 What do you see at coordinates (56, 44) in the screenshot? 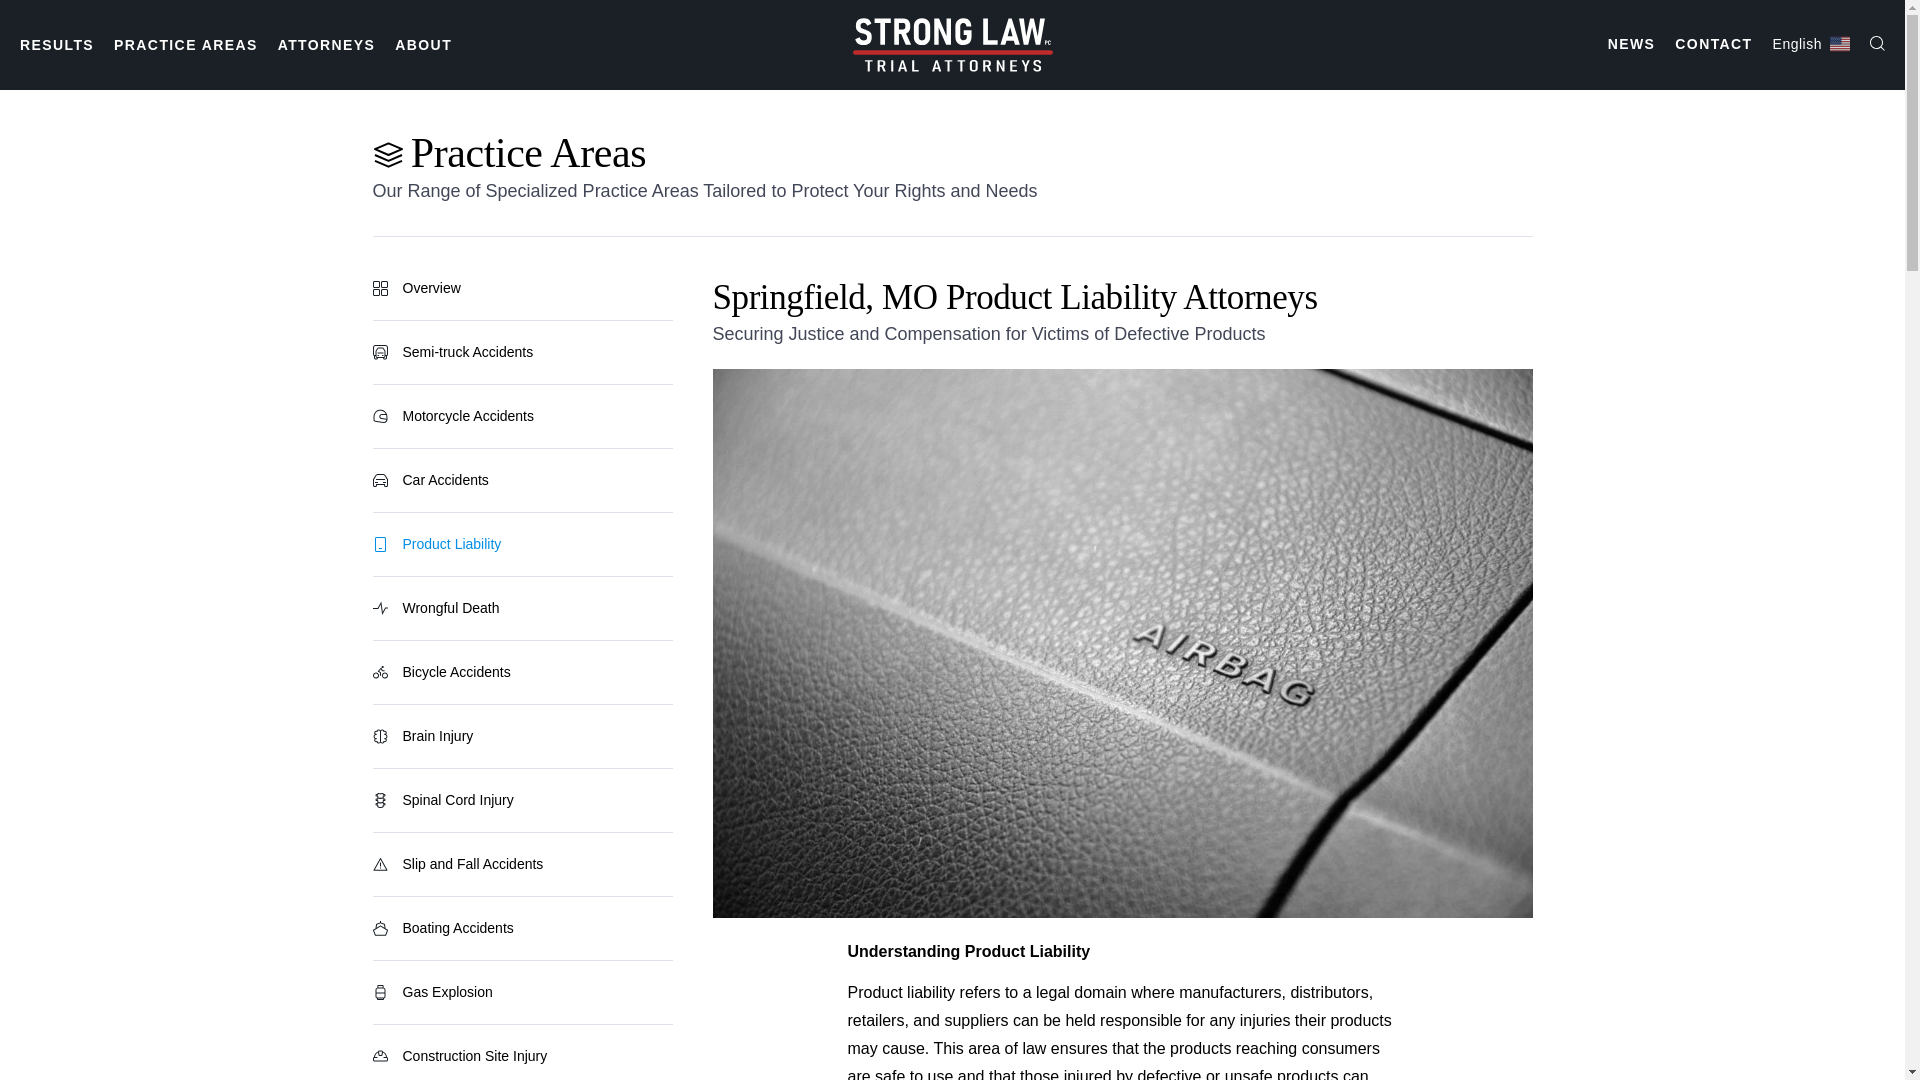
I see `RESULTS` at bounding box center [56, 44].